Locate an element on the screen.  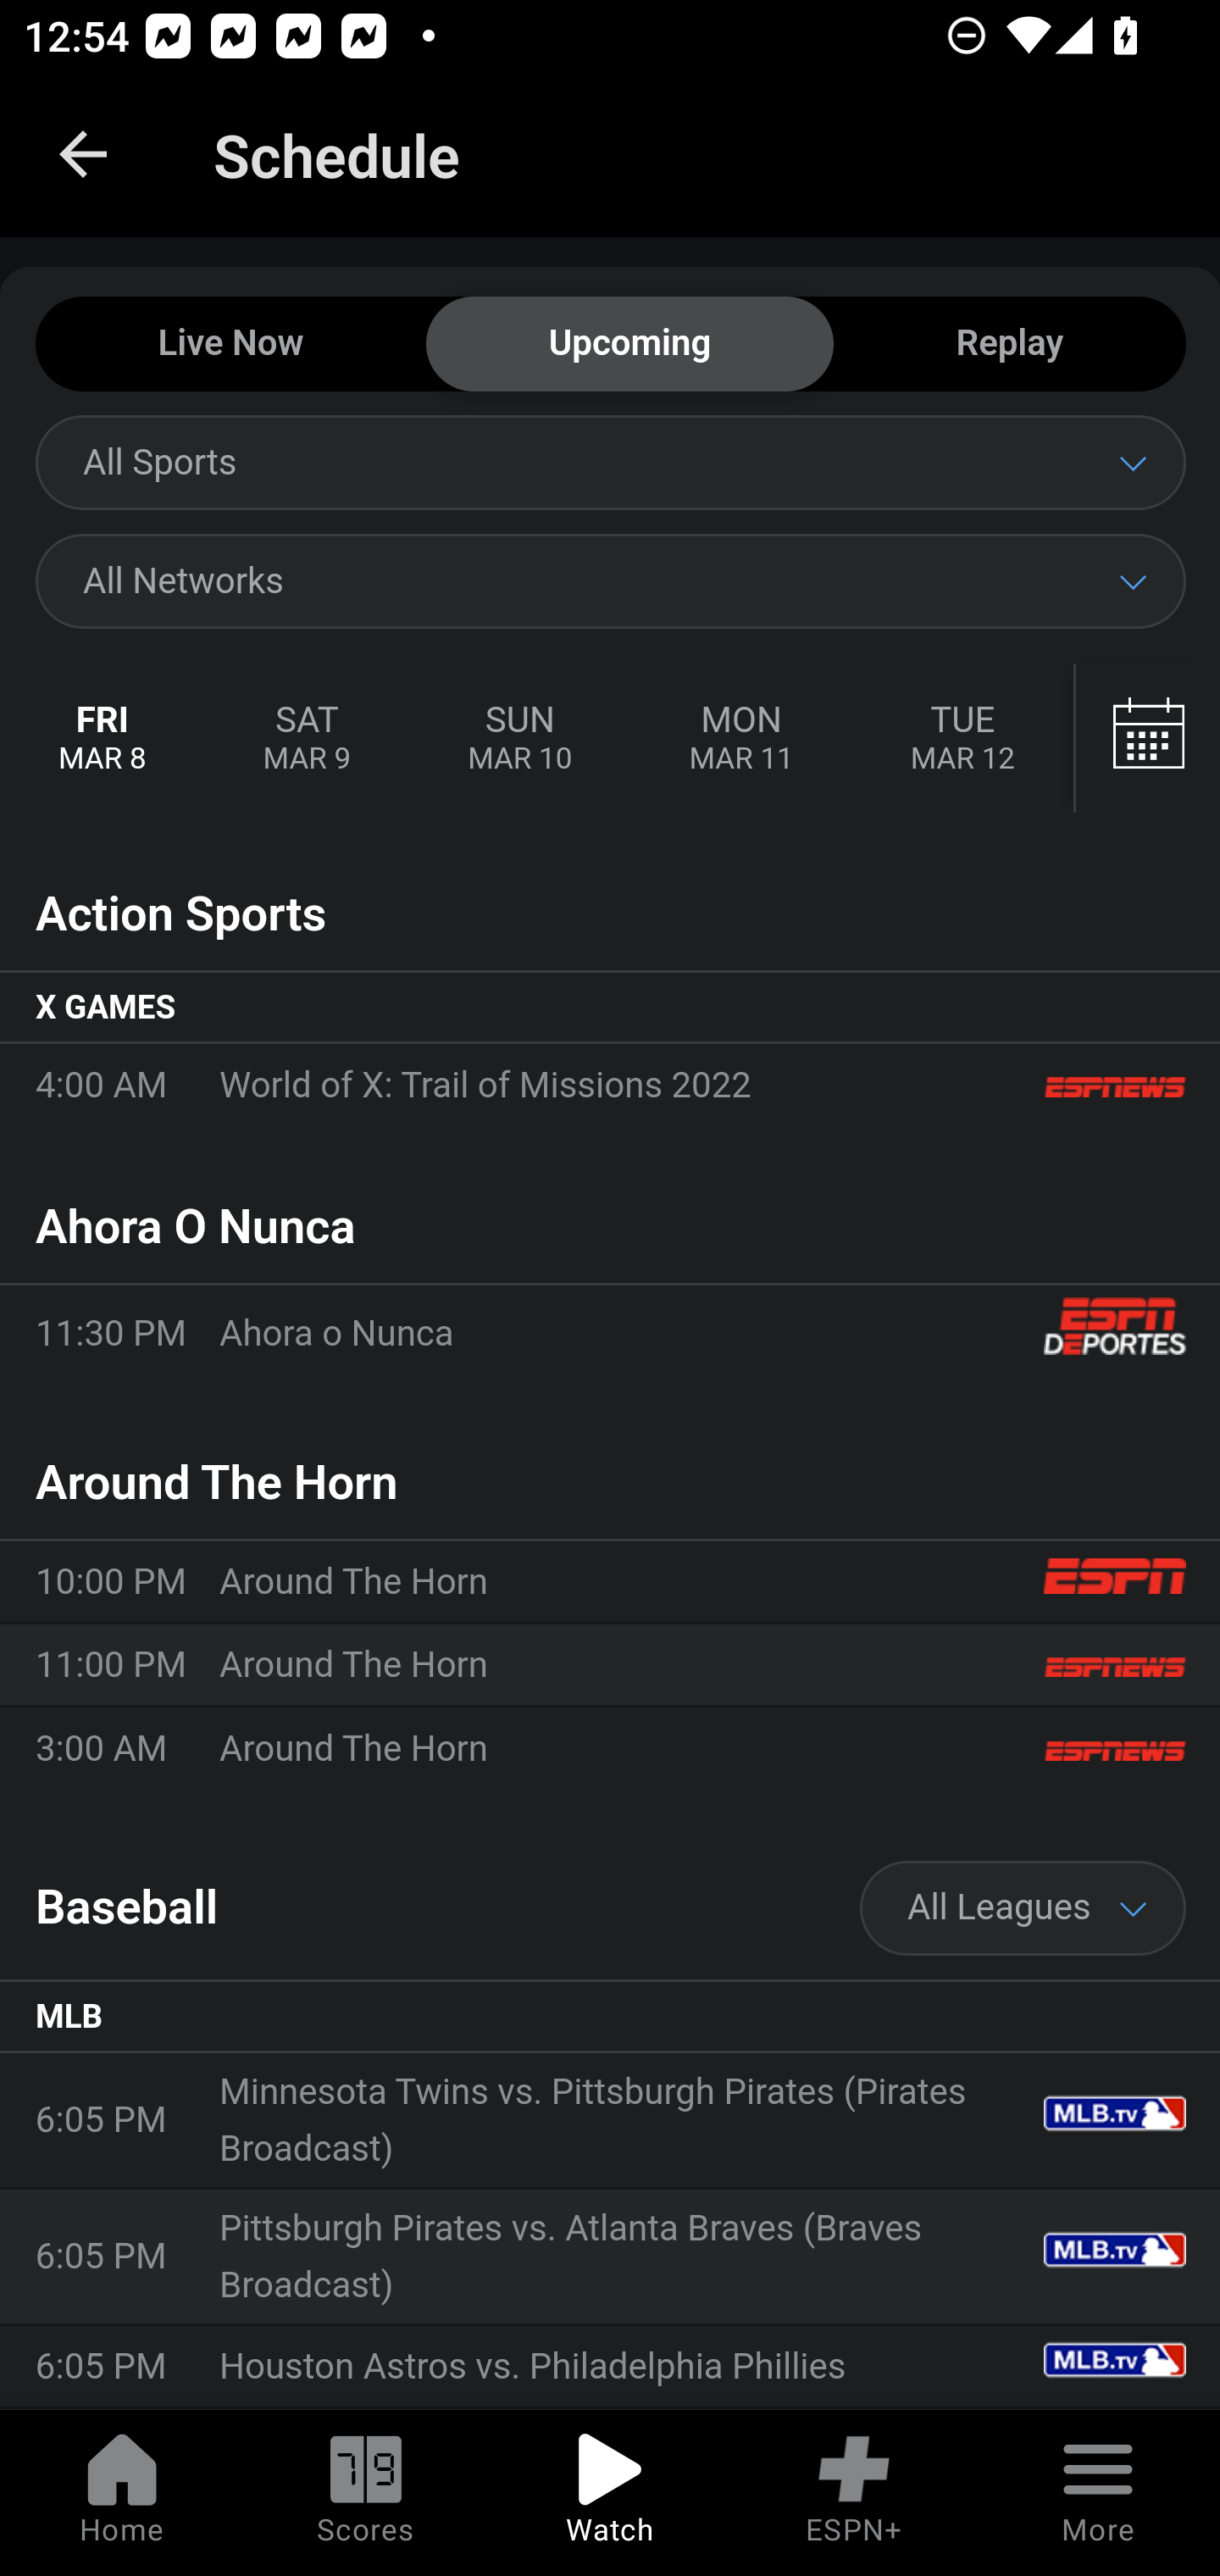
TUE MAR 12 is located at coordinates (962, 739).